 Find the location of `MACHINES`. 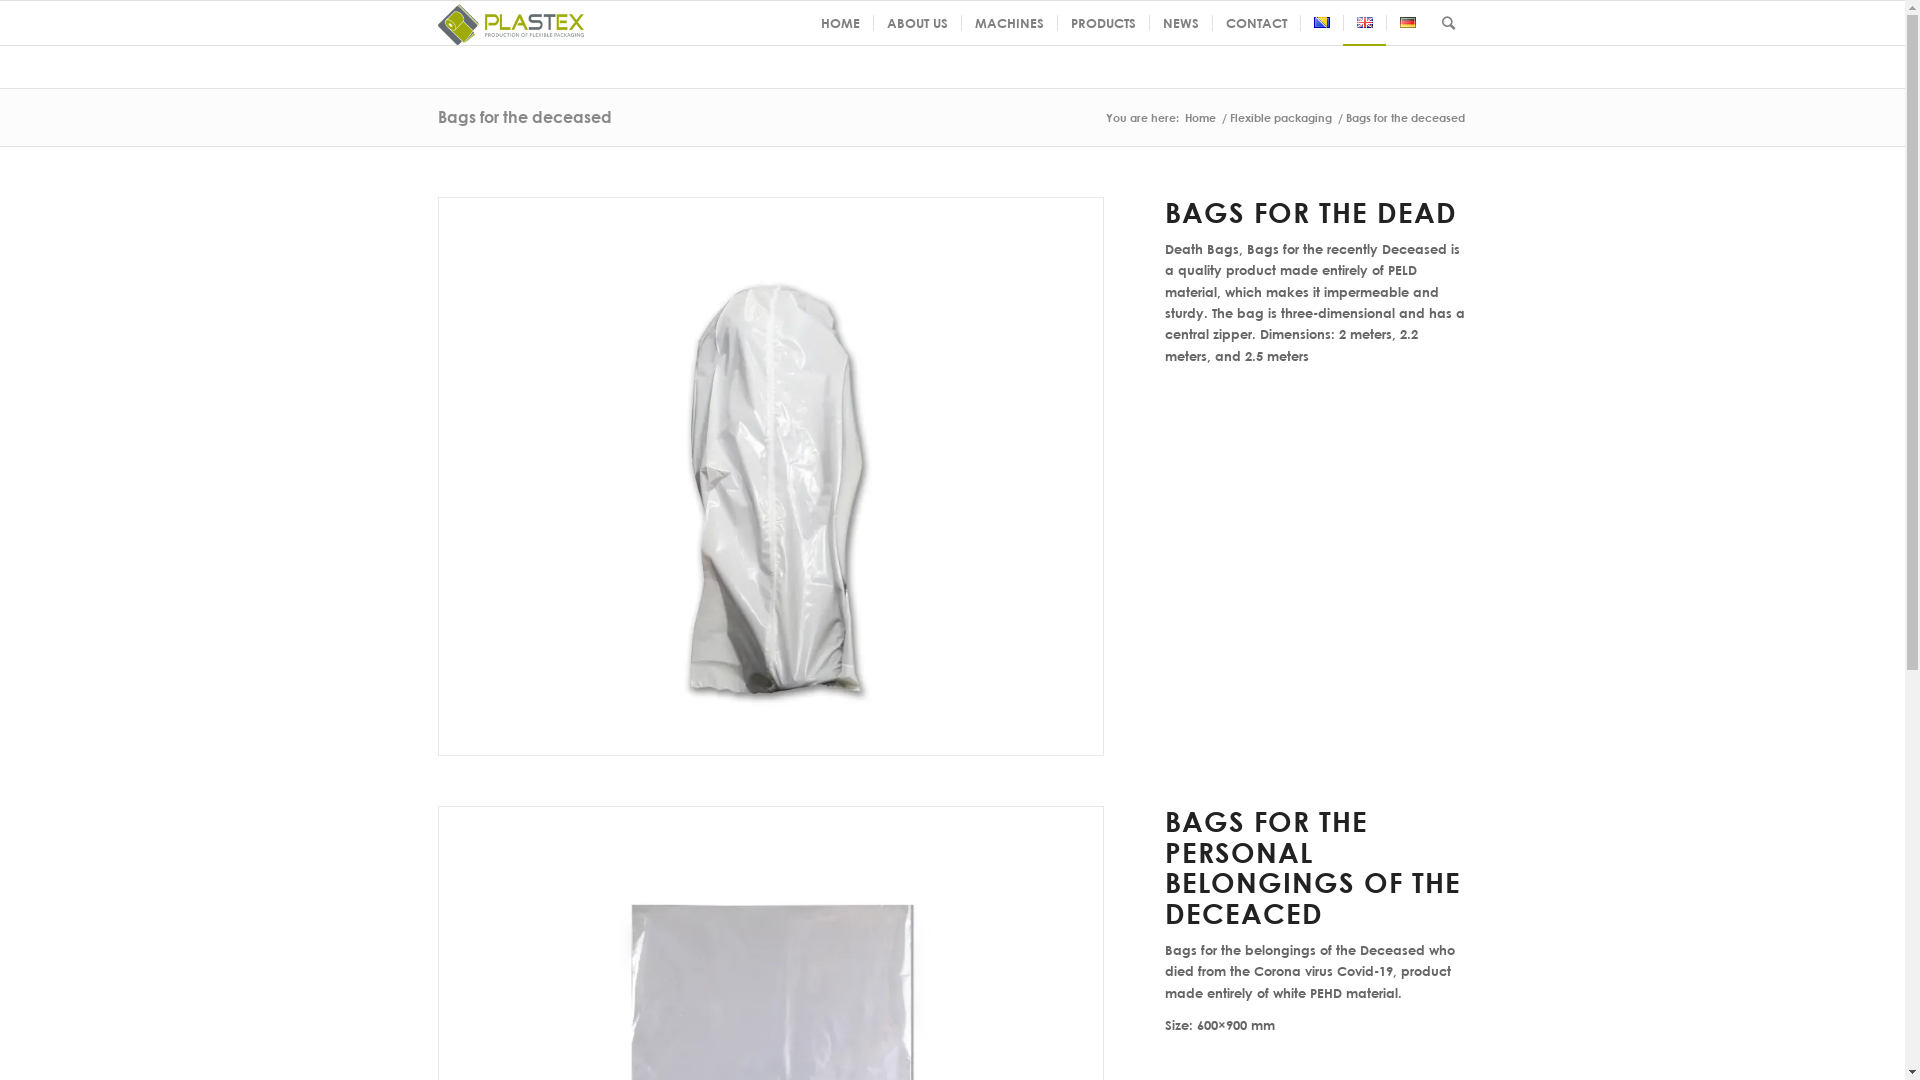

MACHINES is located at coordinates (1008, 23).